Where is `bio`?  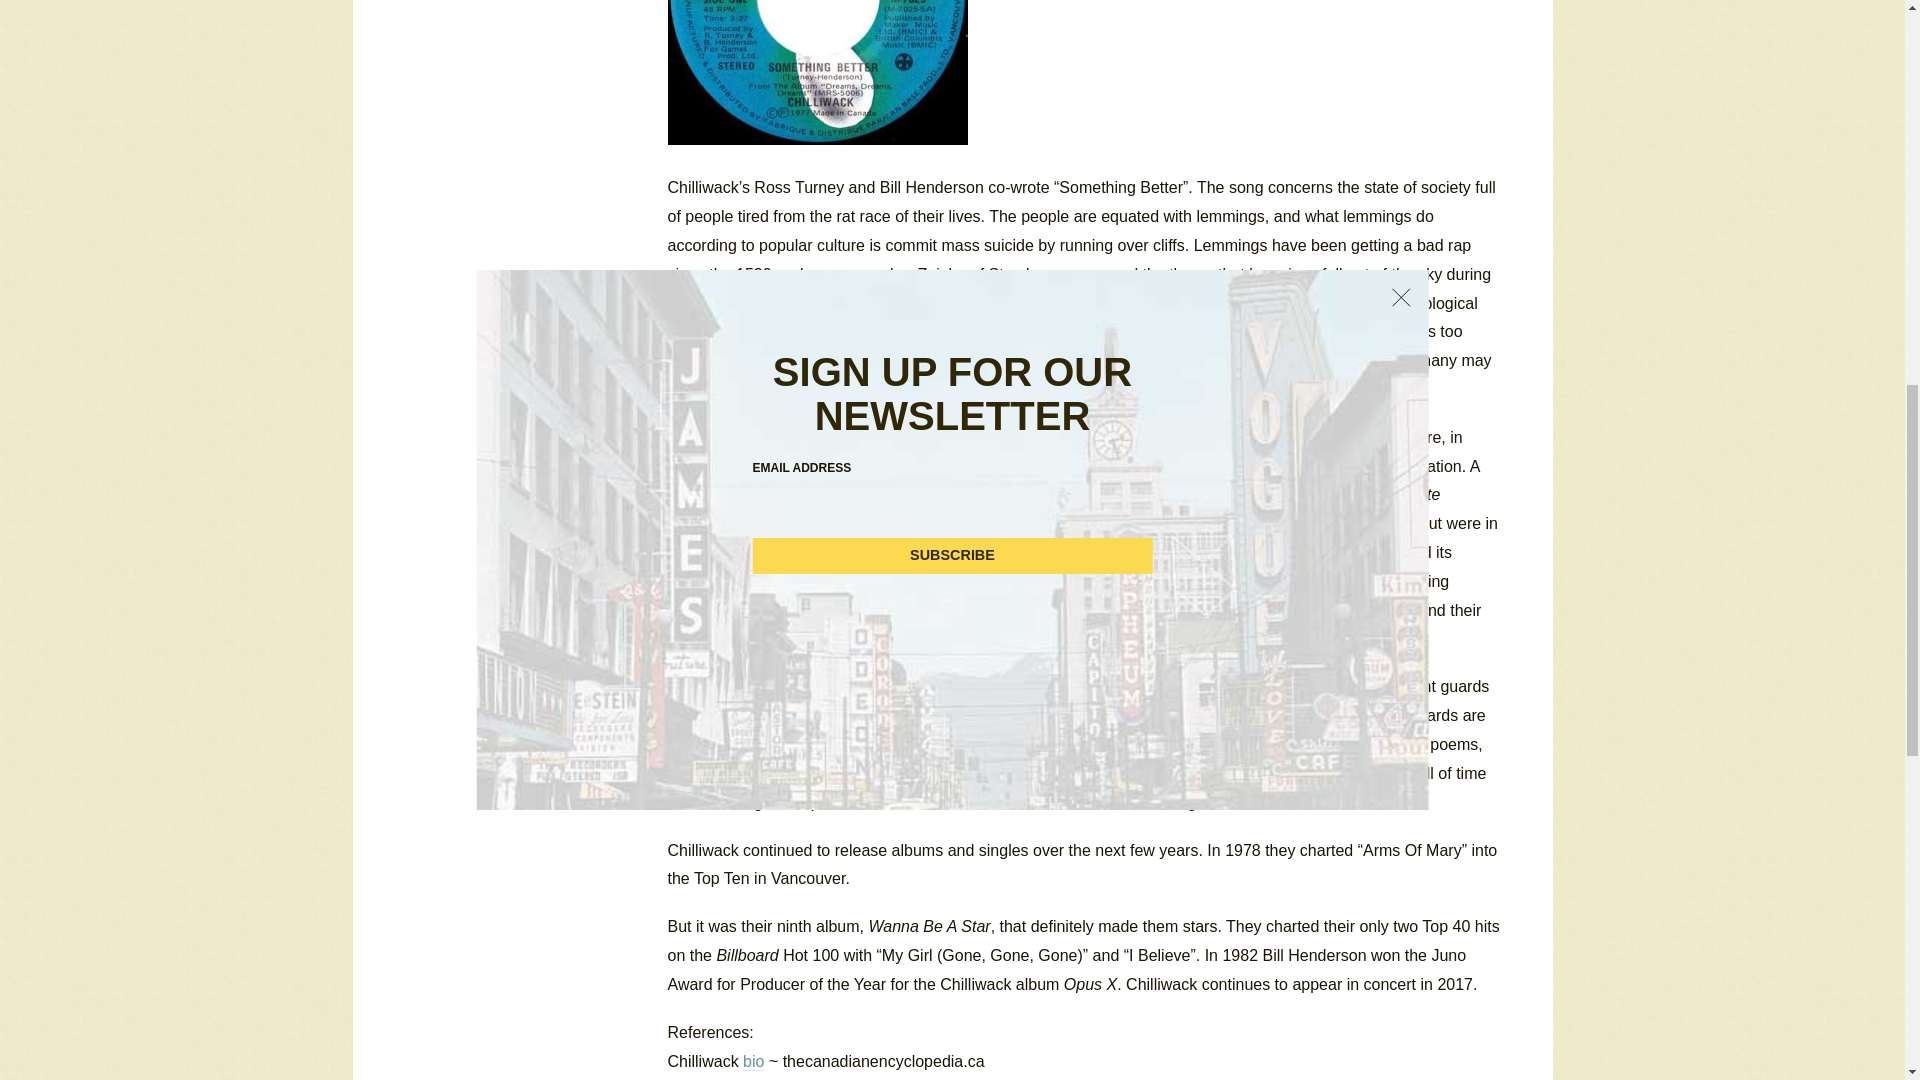
bio is located at coordinates (754, 1062).